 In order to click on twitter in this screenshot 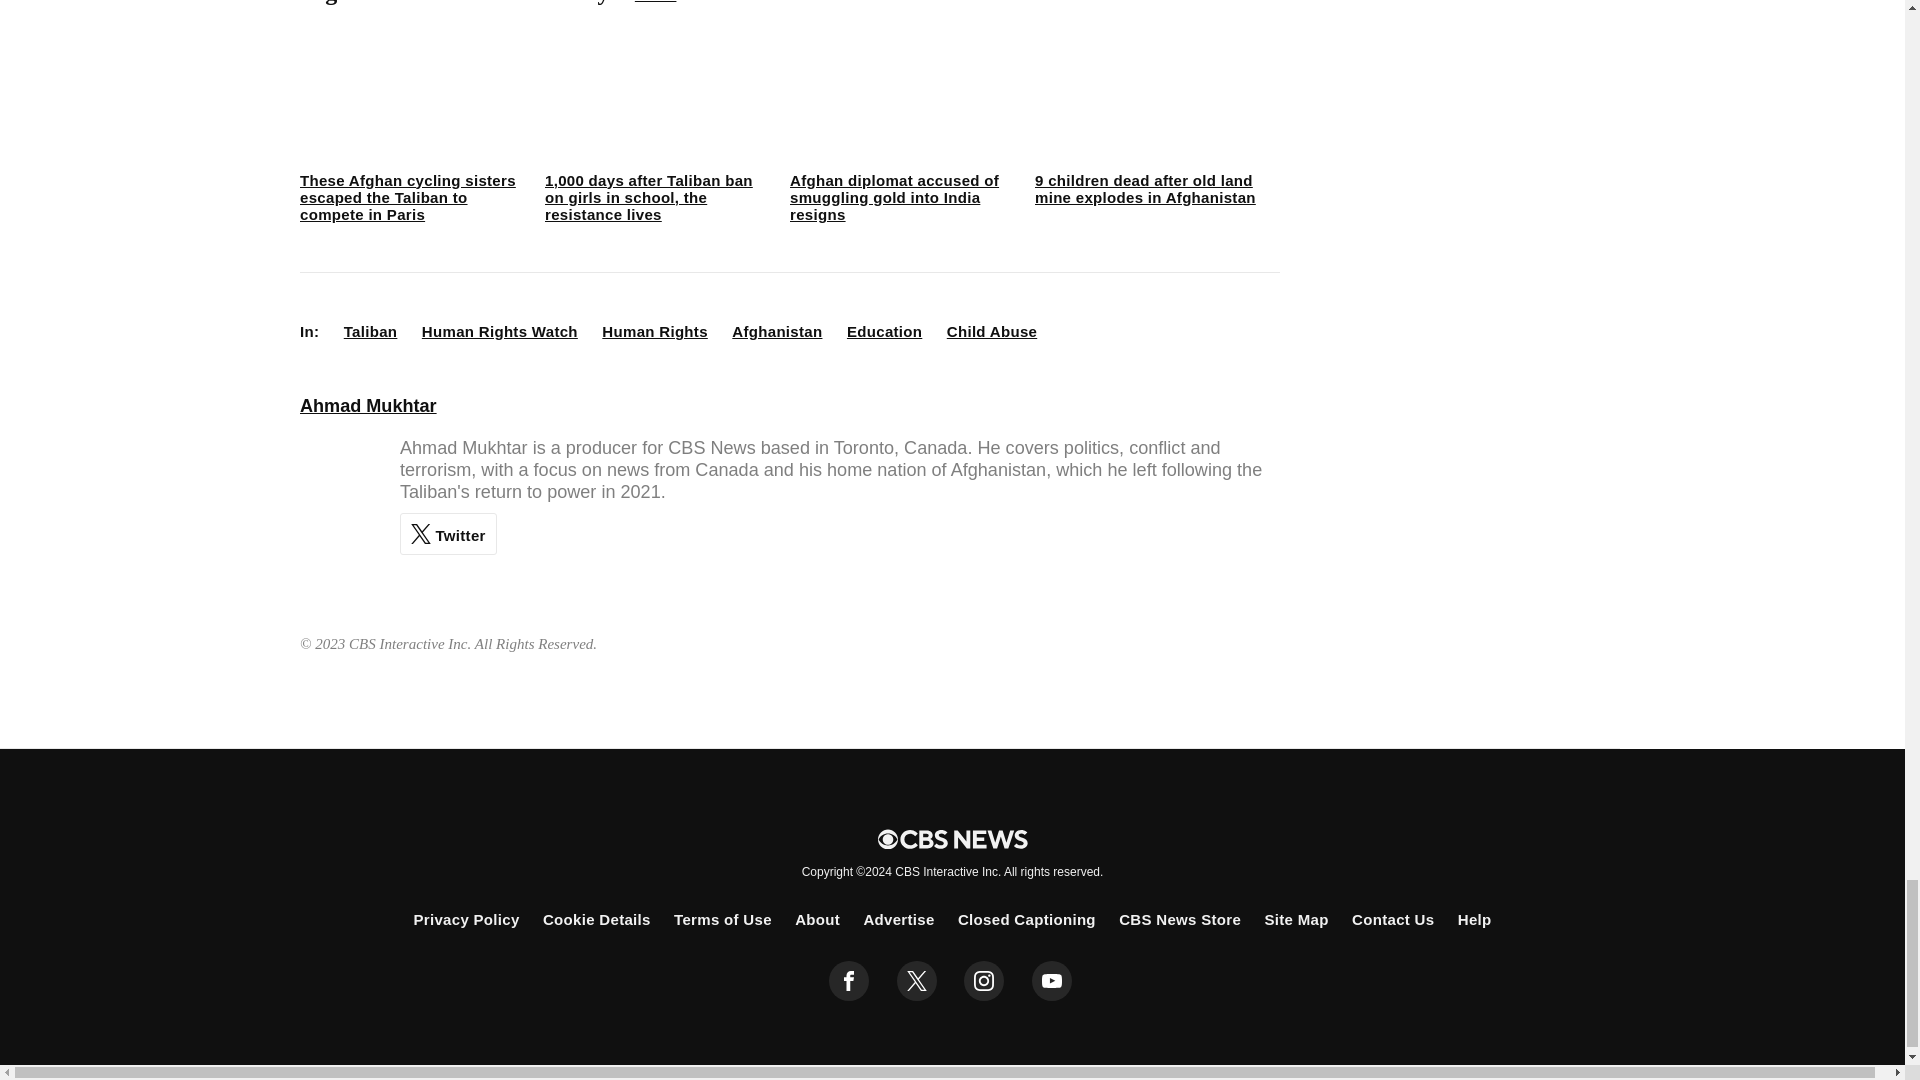, I will do `click(916, 981)`.